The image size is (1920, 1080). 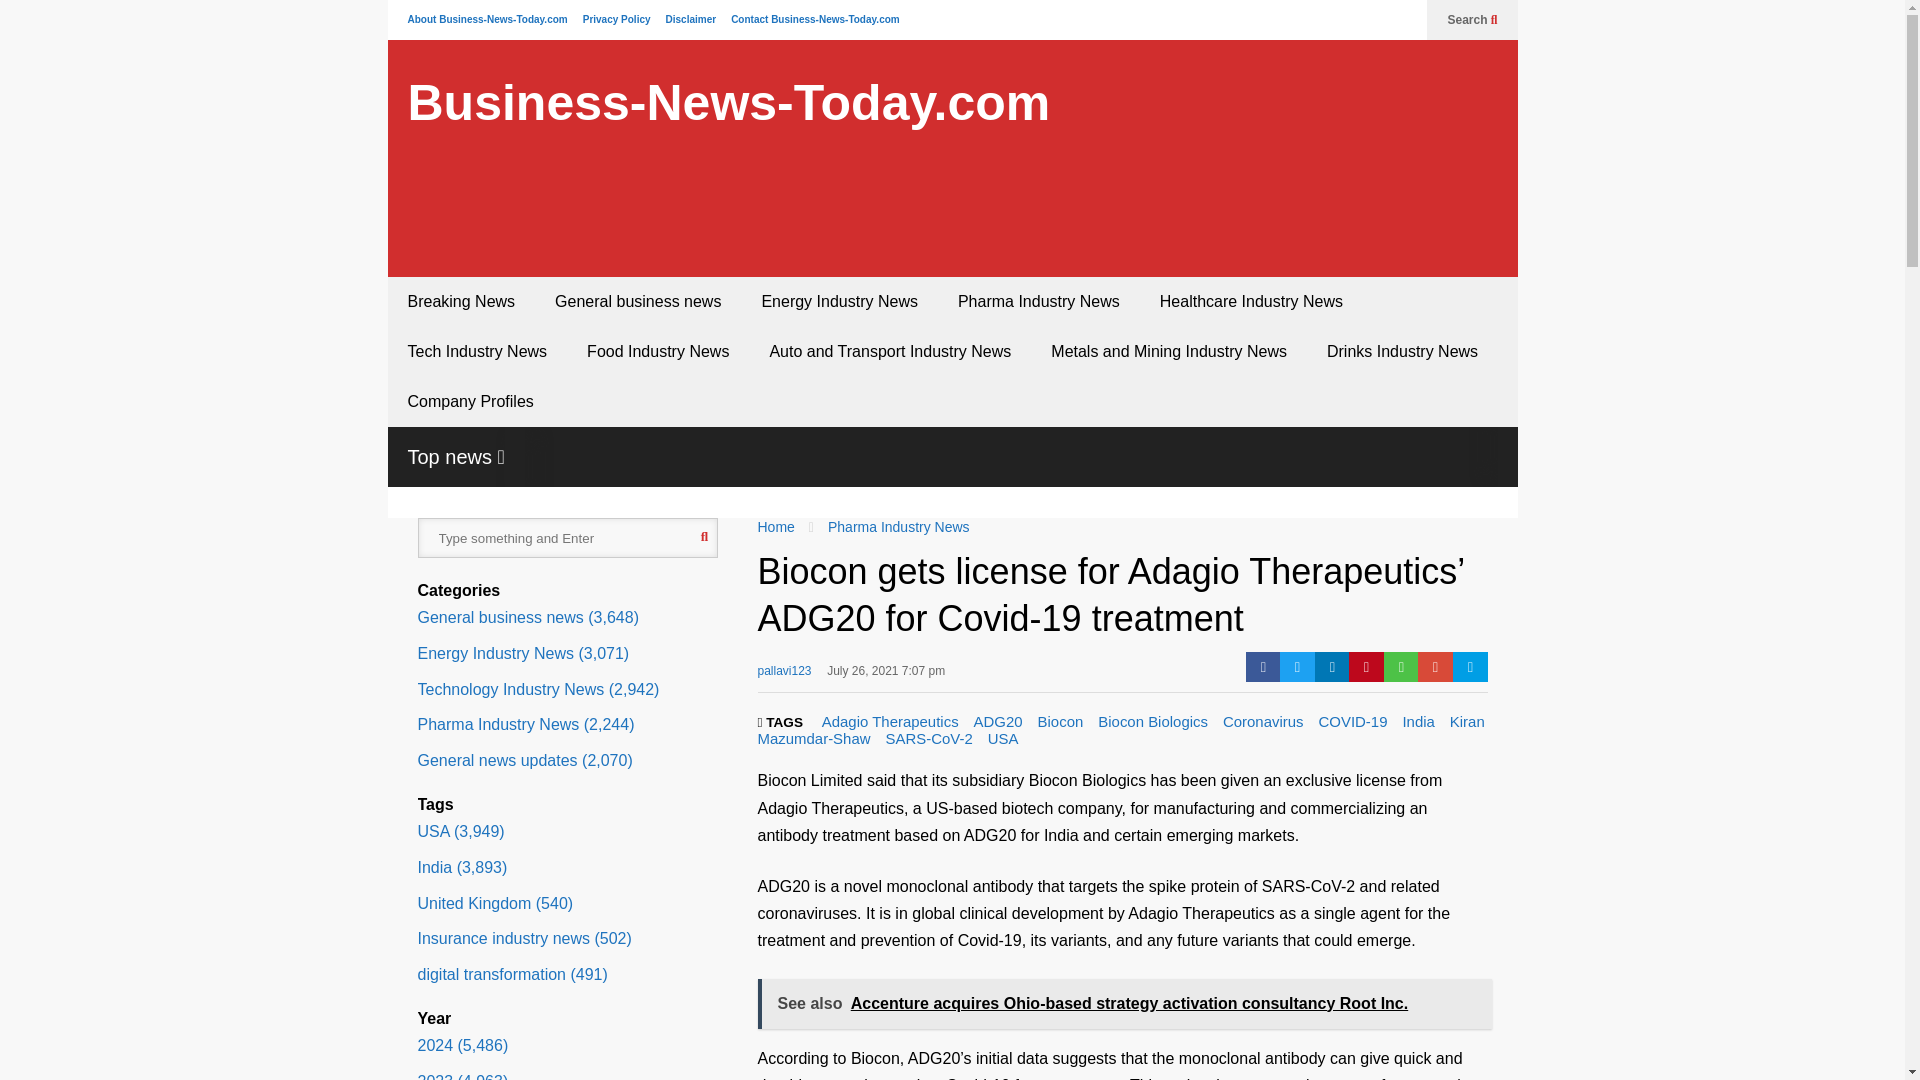 I want to click on Healthcare Industry News, so click(x=1252, y=302).